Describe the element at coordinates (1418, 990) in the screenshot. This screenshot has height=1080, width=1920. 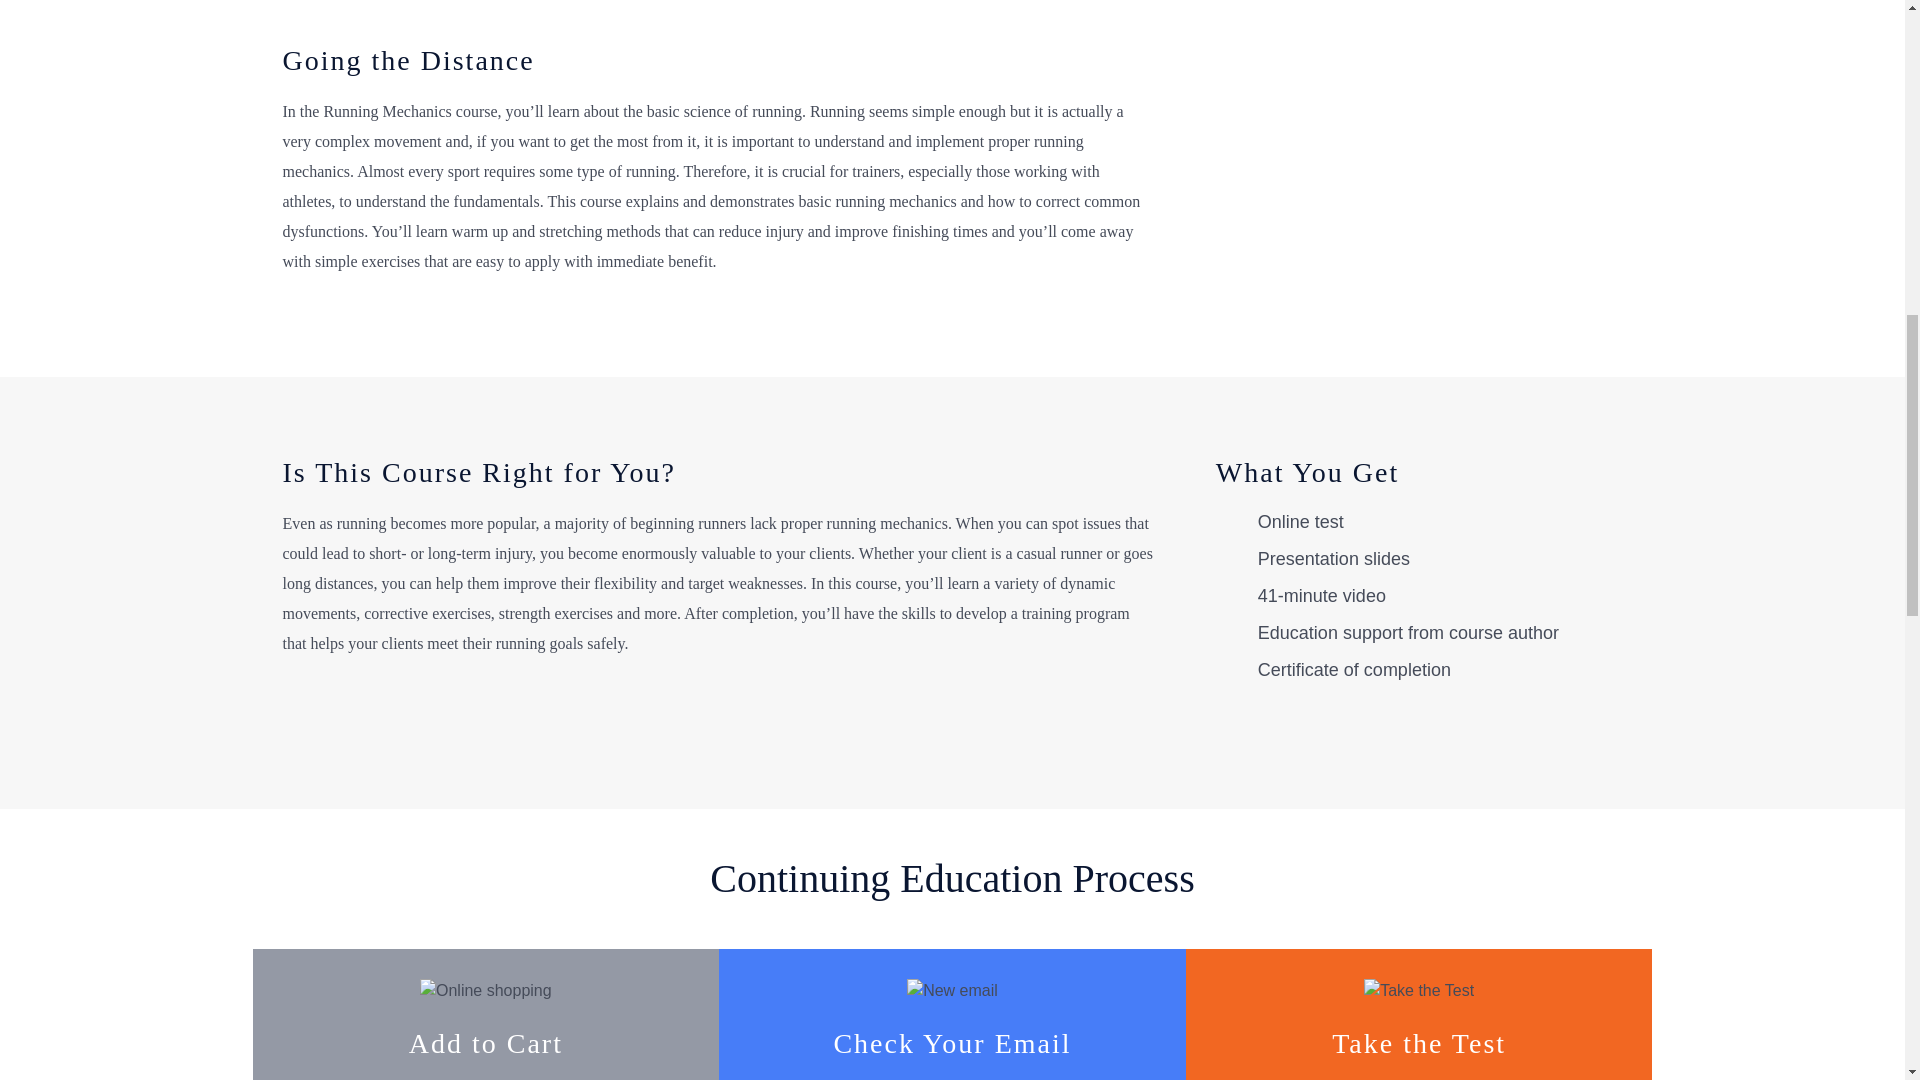
I see `Running Mechanics 4` at that location.